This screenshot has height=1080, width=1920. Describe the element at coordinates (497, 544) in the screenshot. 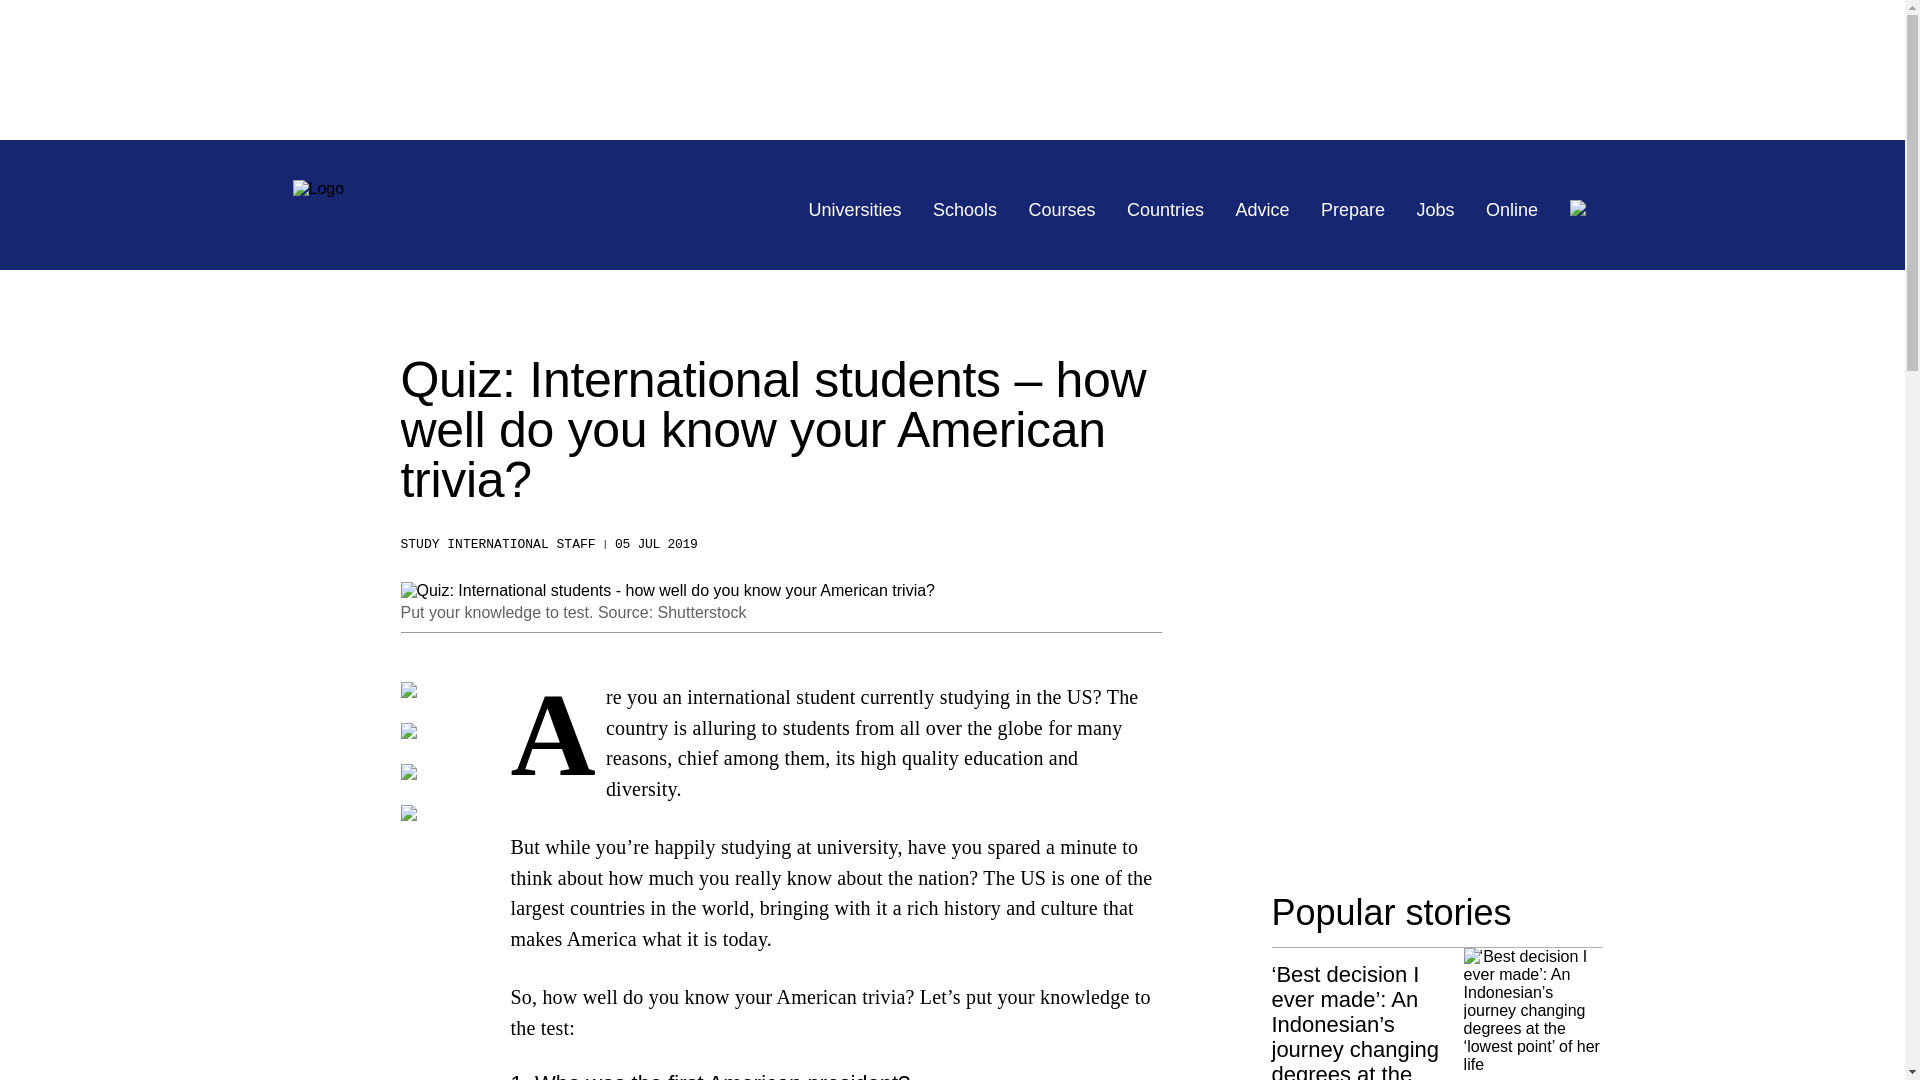

I see `STUDY INTERNATIONAL STAFF` at that location.